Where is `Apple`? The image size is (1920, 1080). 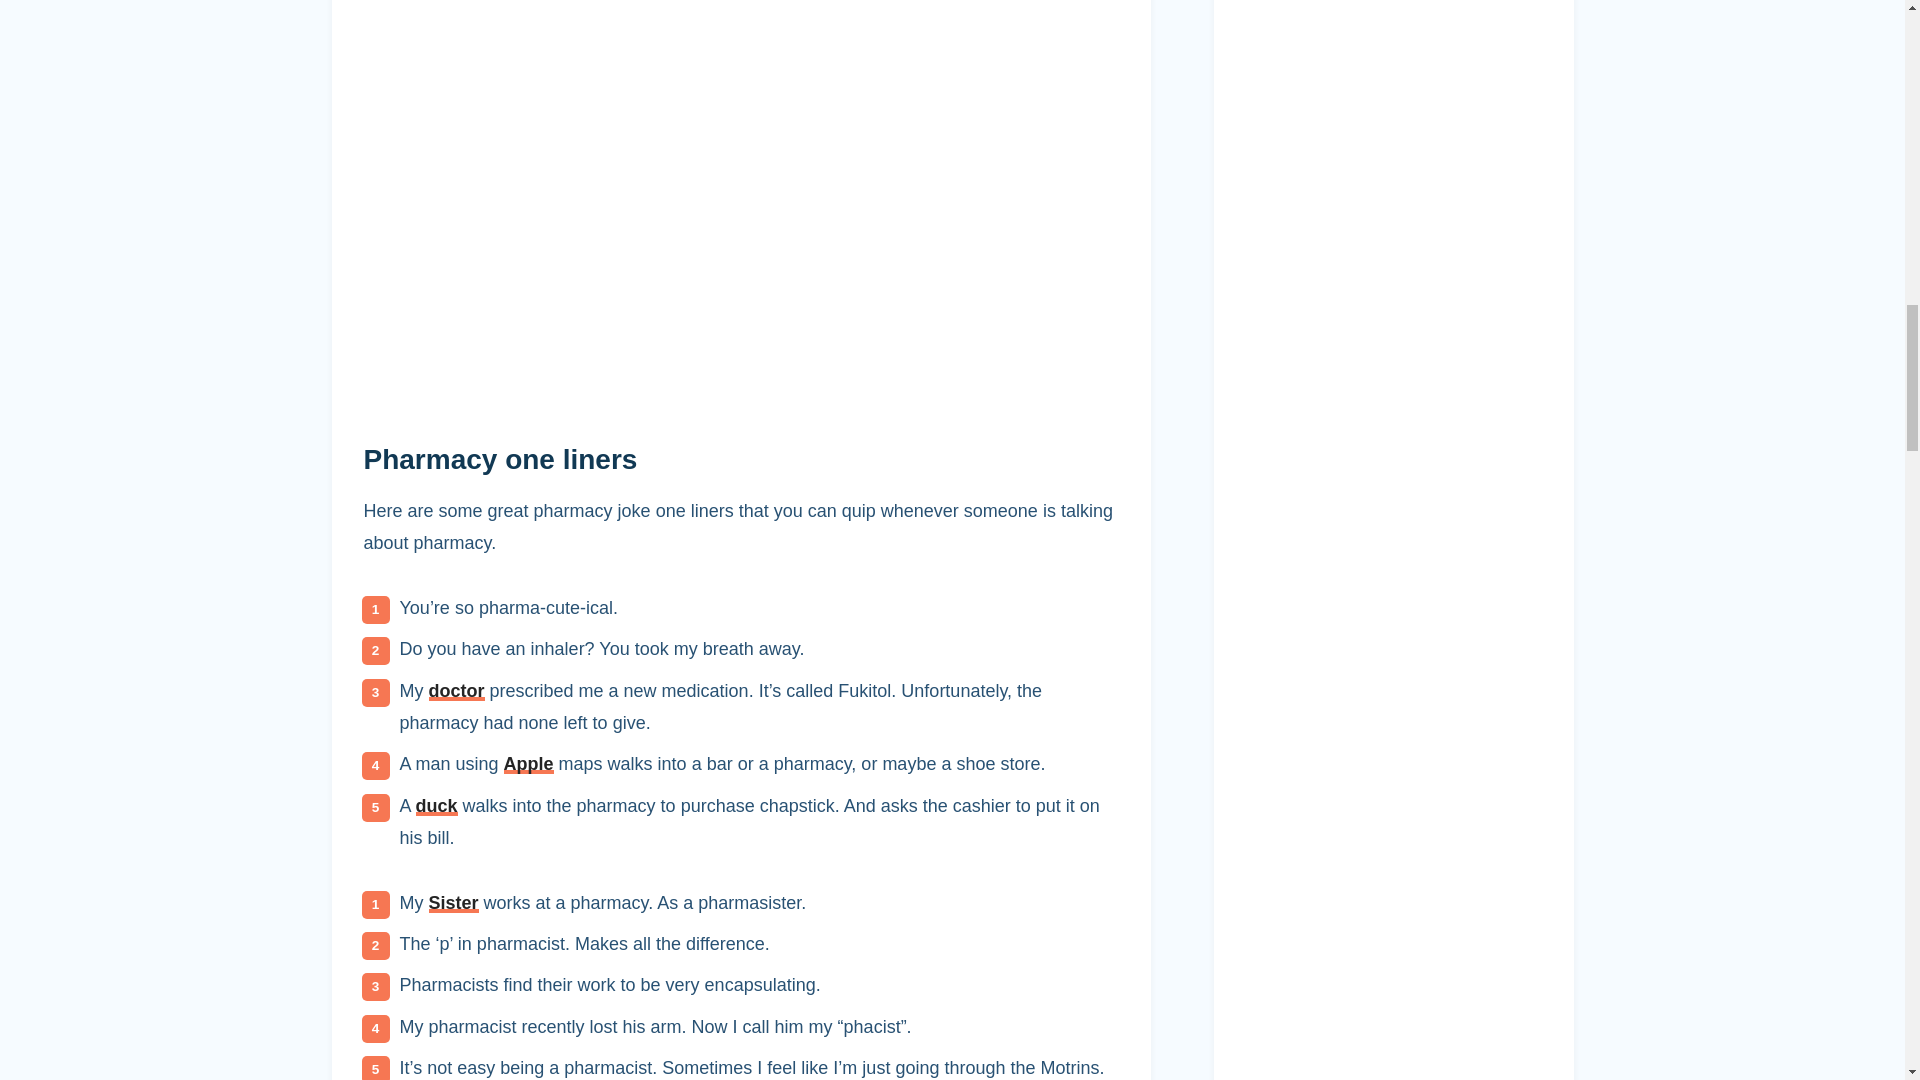 Apple is located at coordinates (528, 764).